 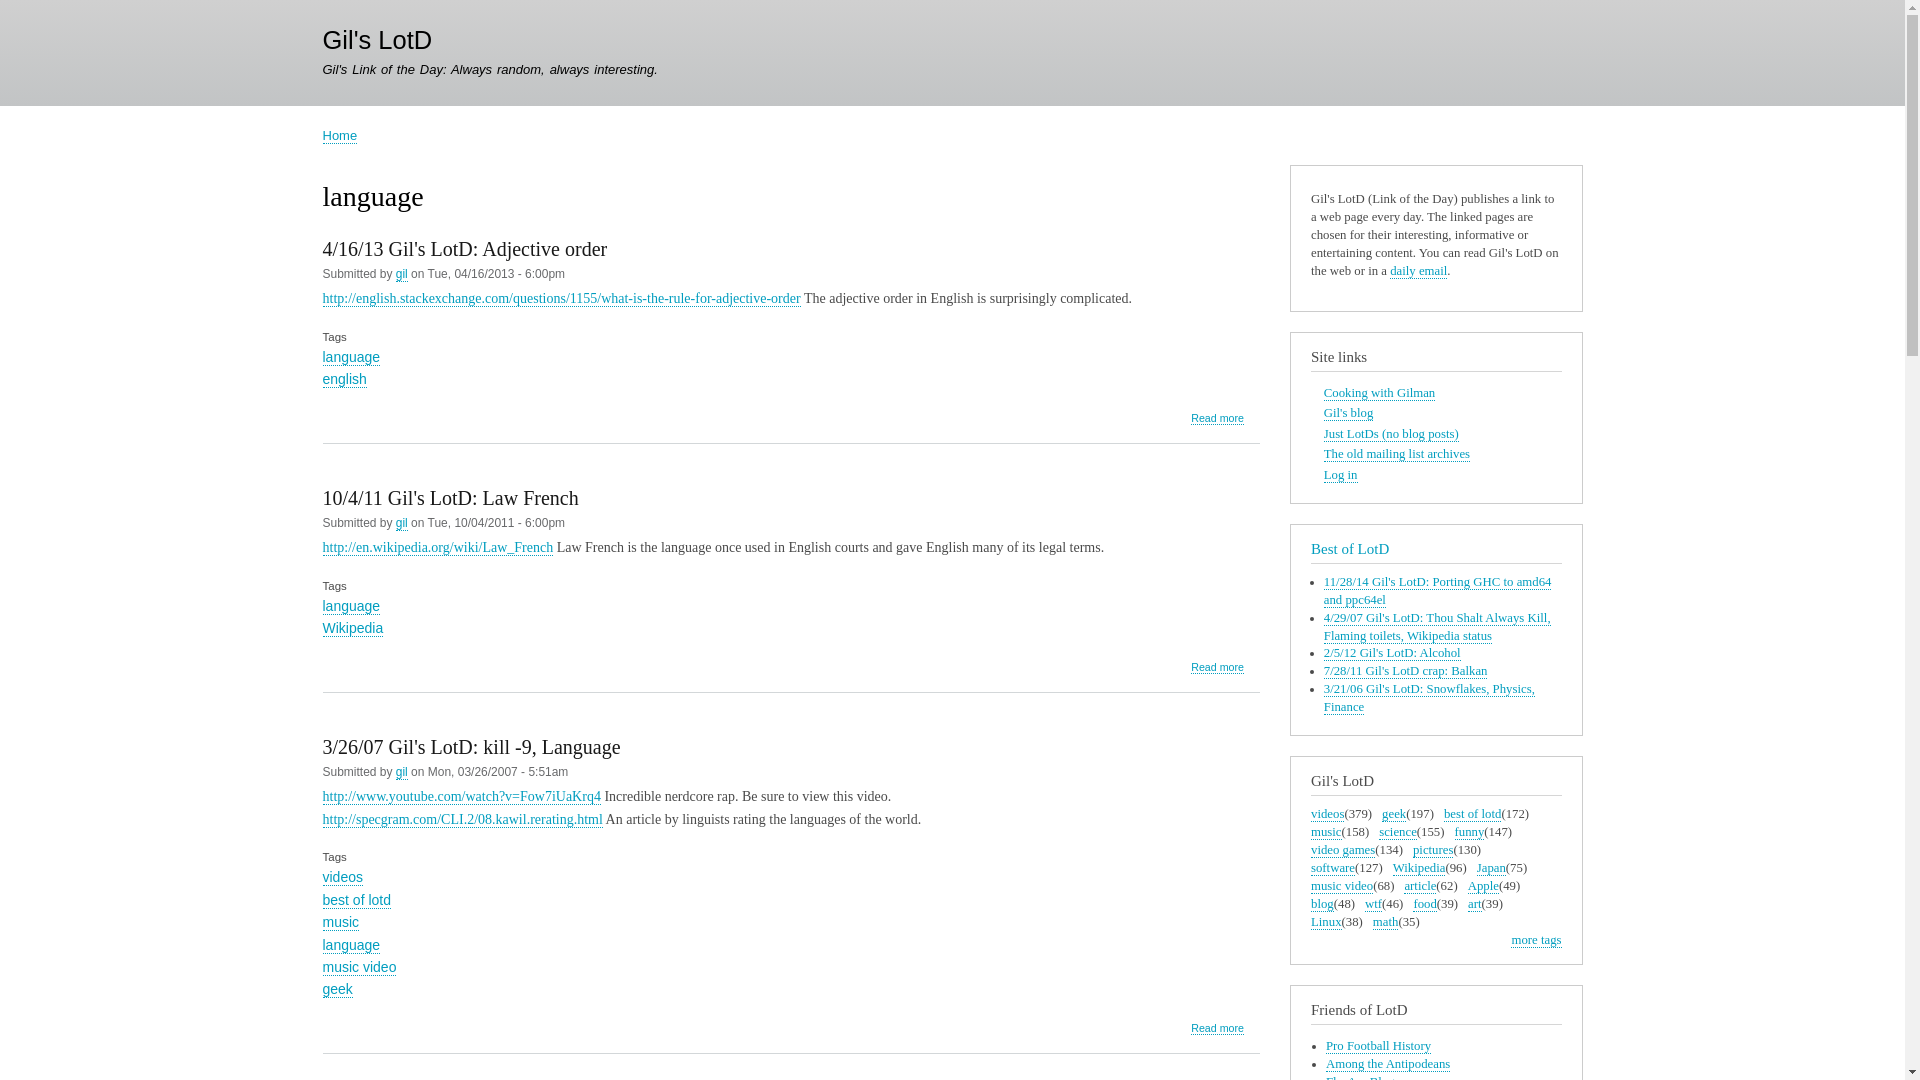 What do you see at coordinates (377, 40) in the screenshot?
I see `Gil's LotD` at bounding box center [377, 40].